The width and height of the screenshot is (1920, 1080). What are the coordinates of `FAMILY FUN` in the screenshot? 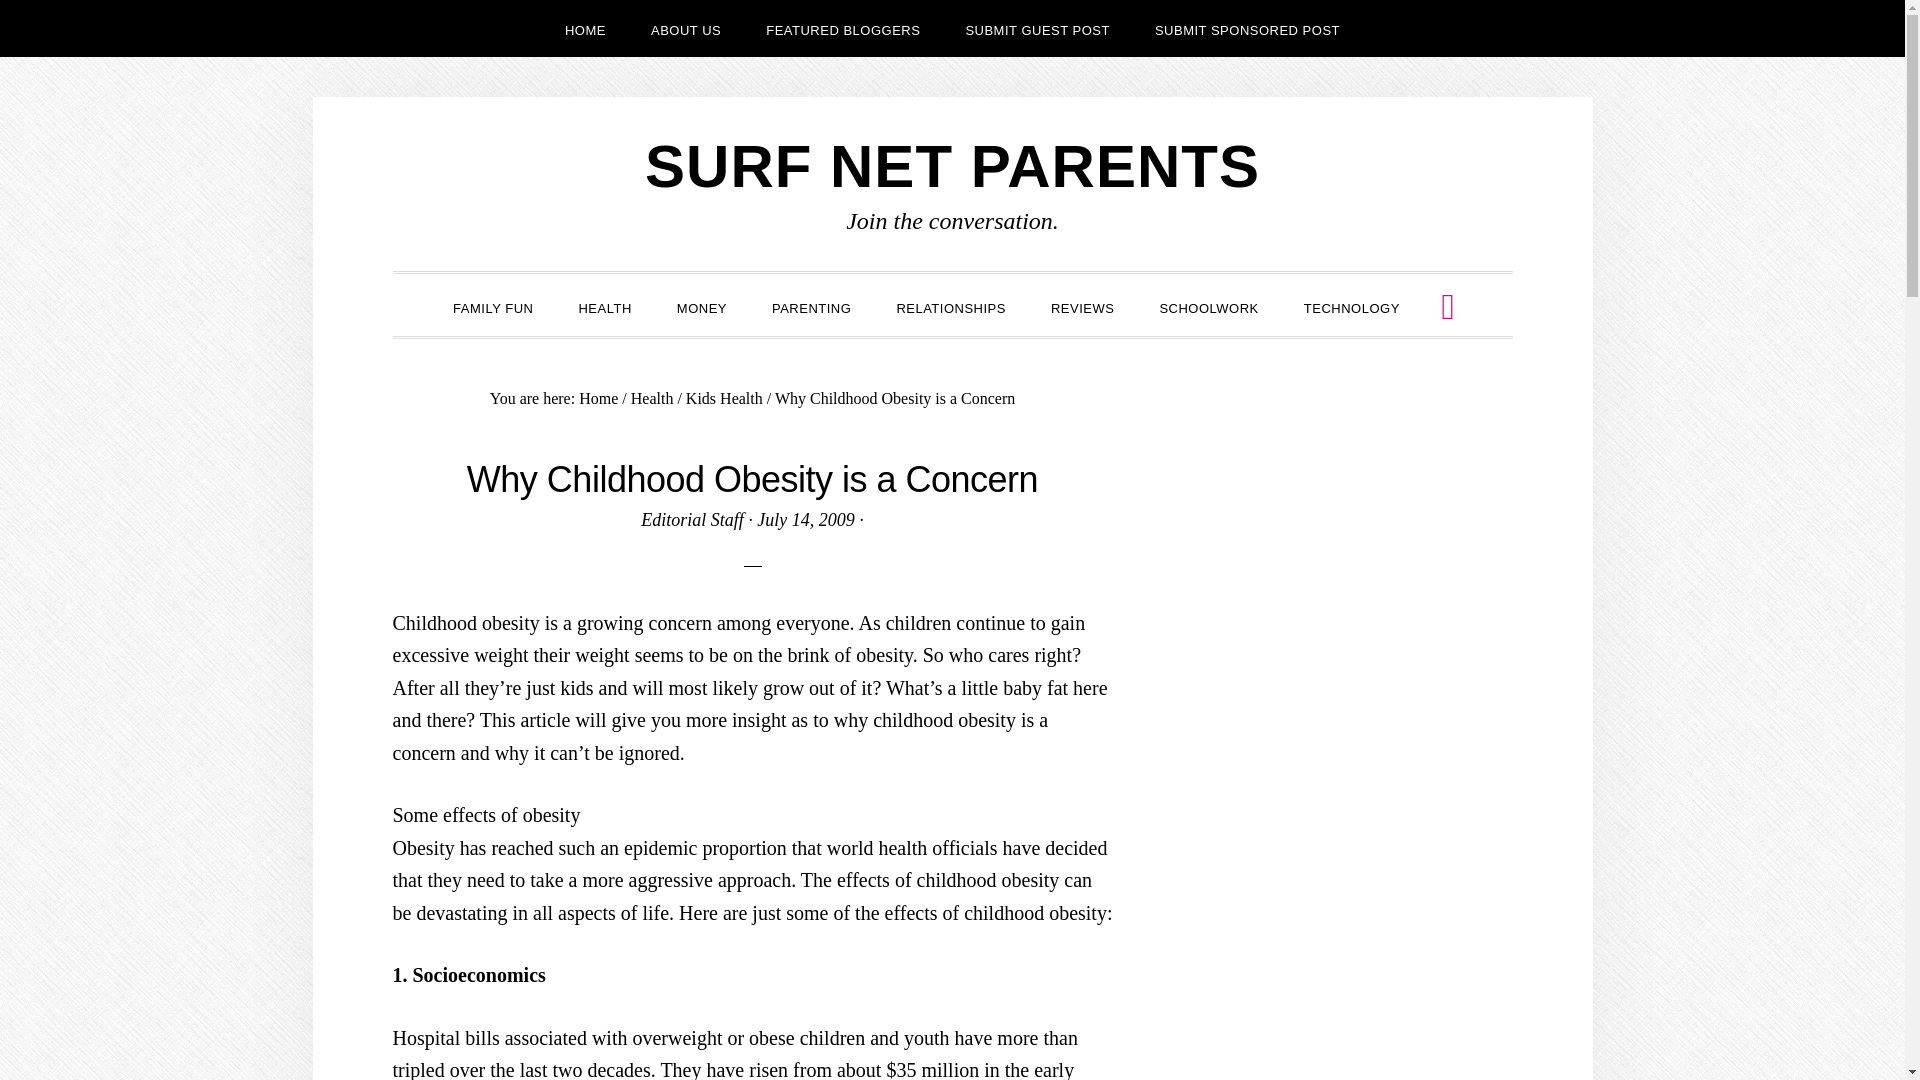 It's located at (492, 306).